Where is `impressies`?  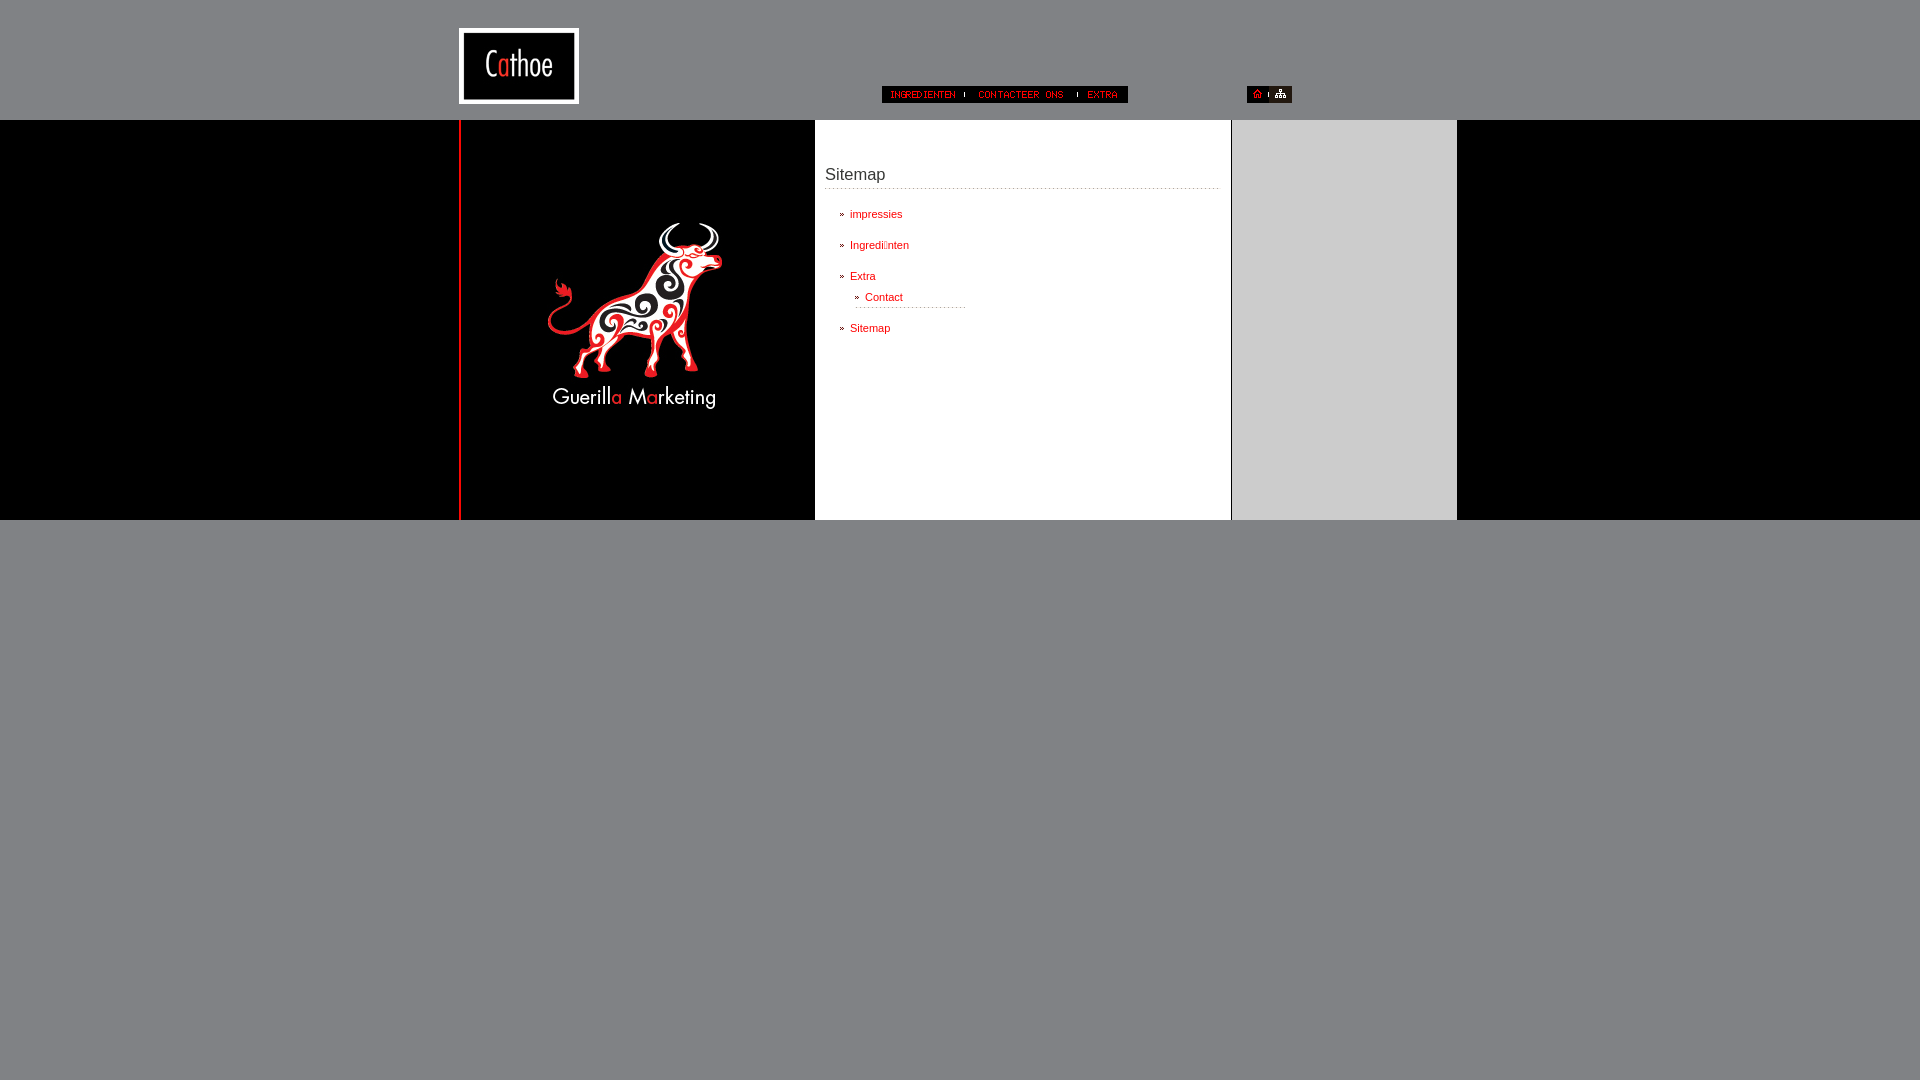 impressies is located at coordinates (895, 214).